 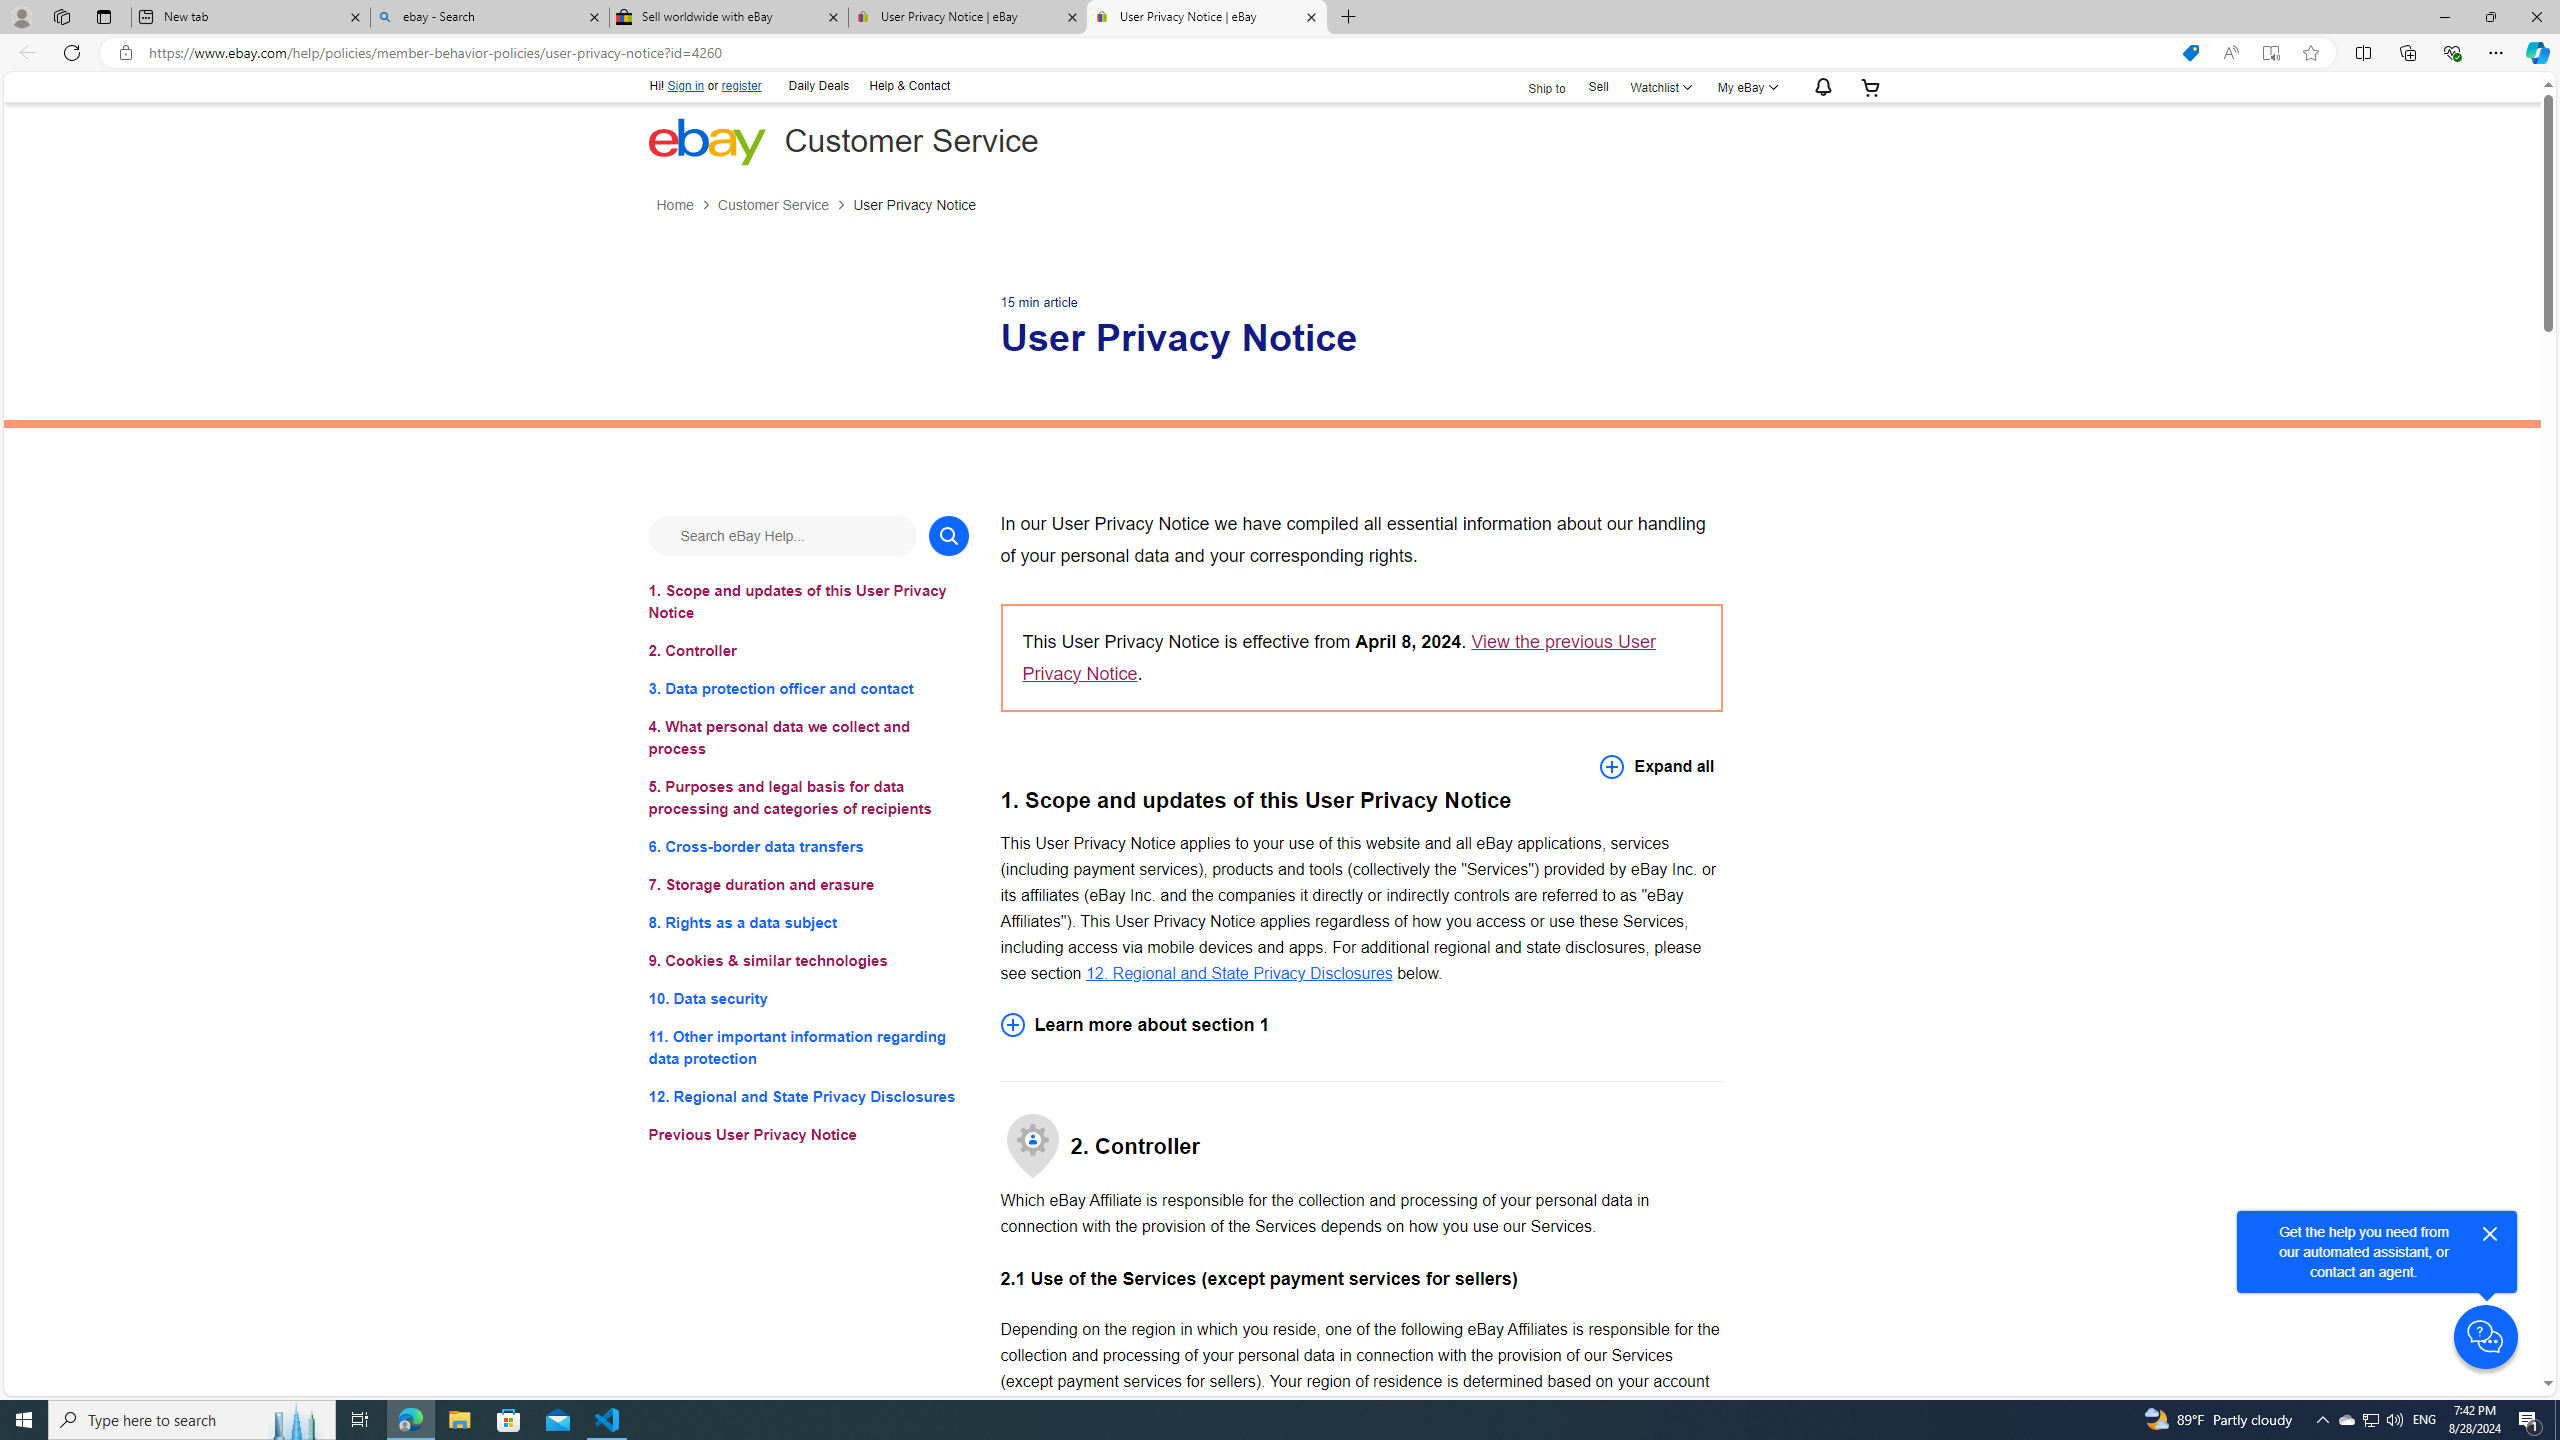 I want to click on My eBay, so click(x=1745, y=86).